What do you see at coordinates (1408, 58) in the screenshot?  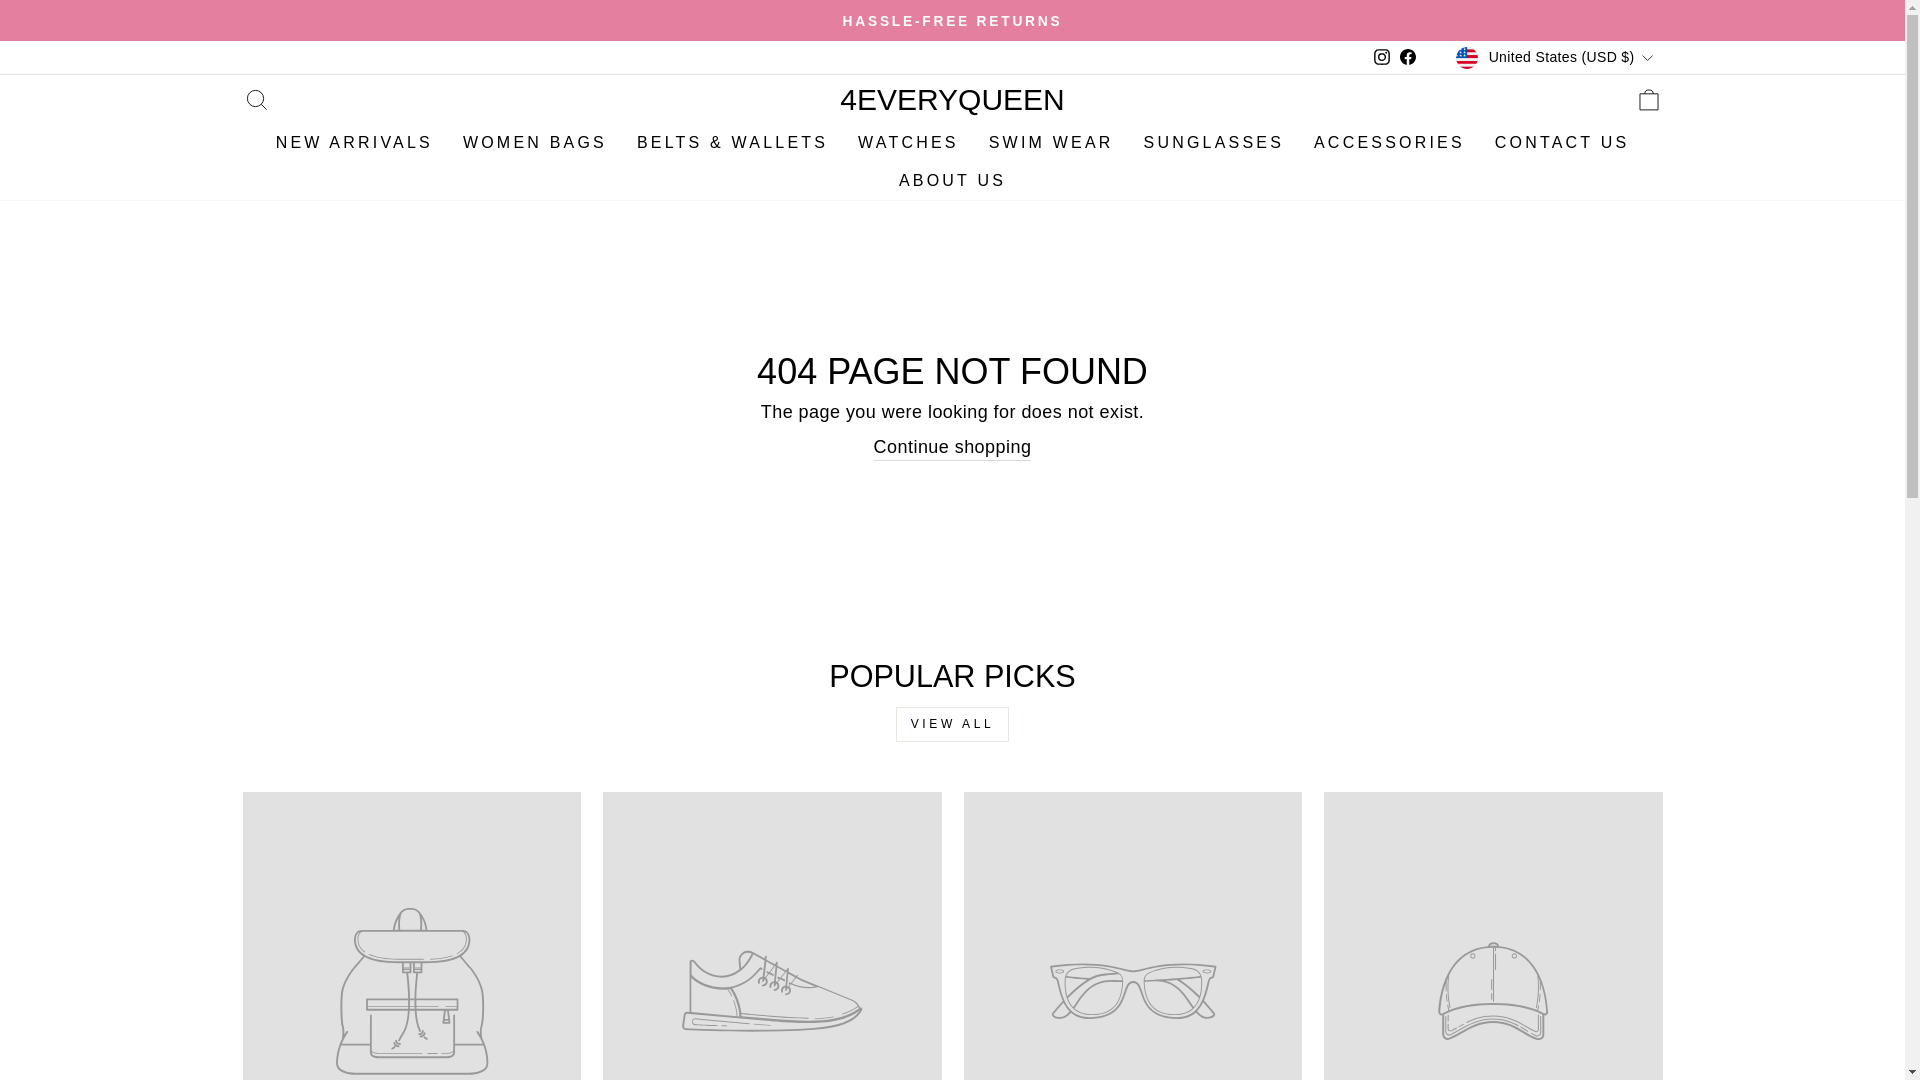 I see `Facebook` at bounding box center [1408, 58].